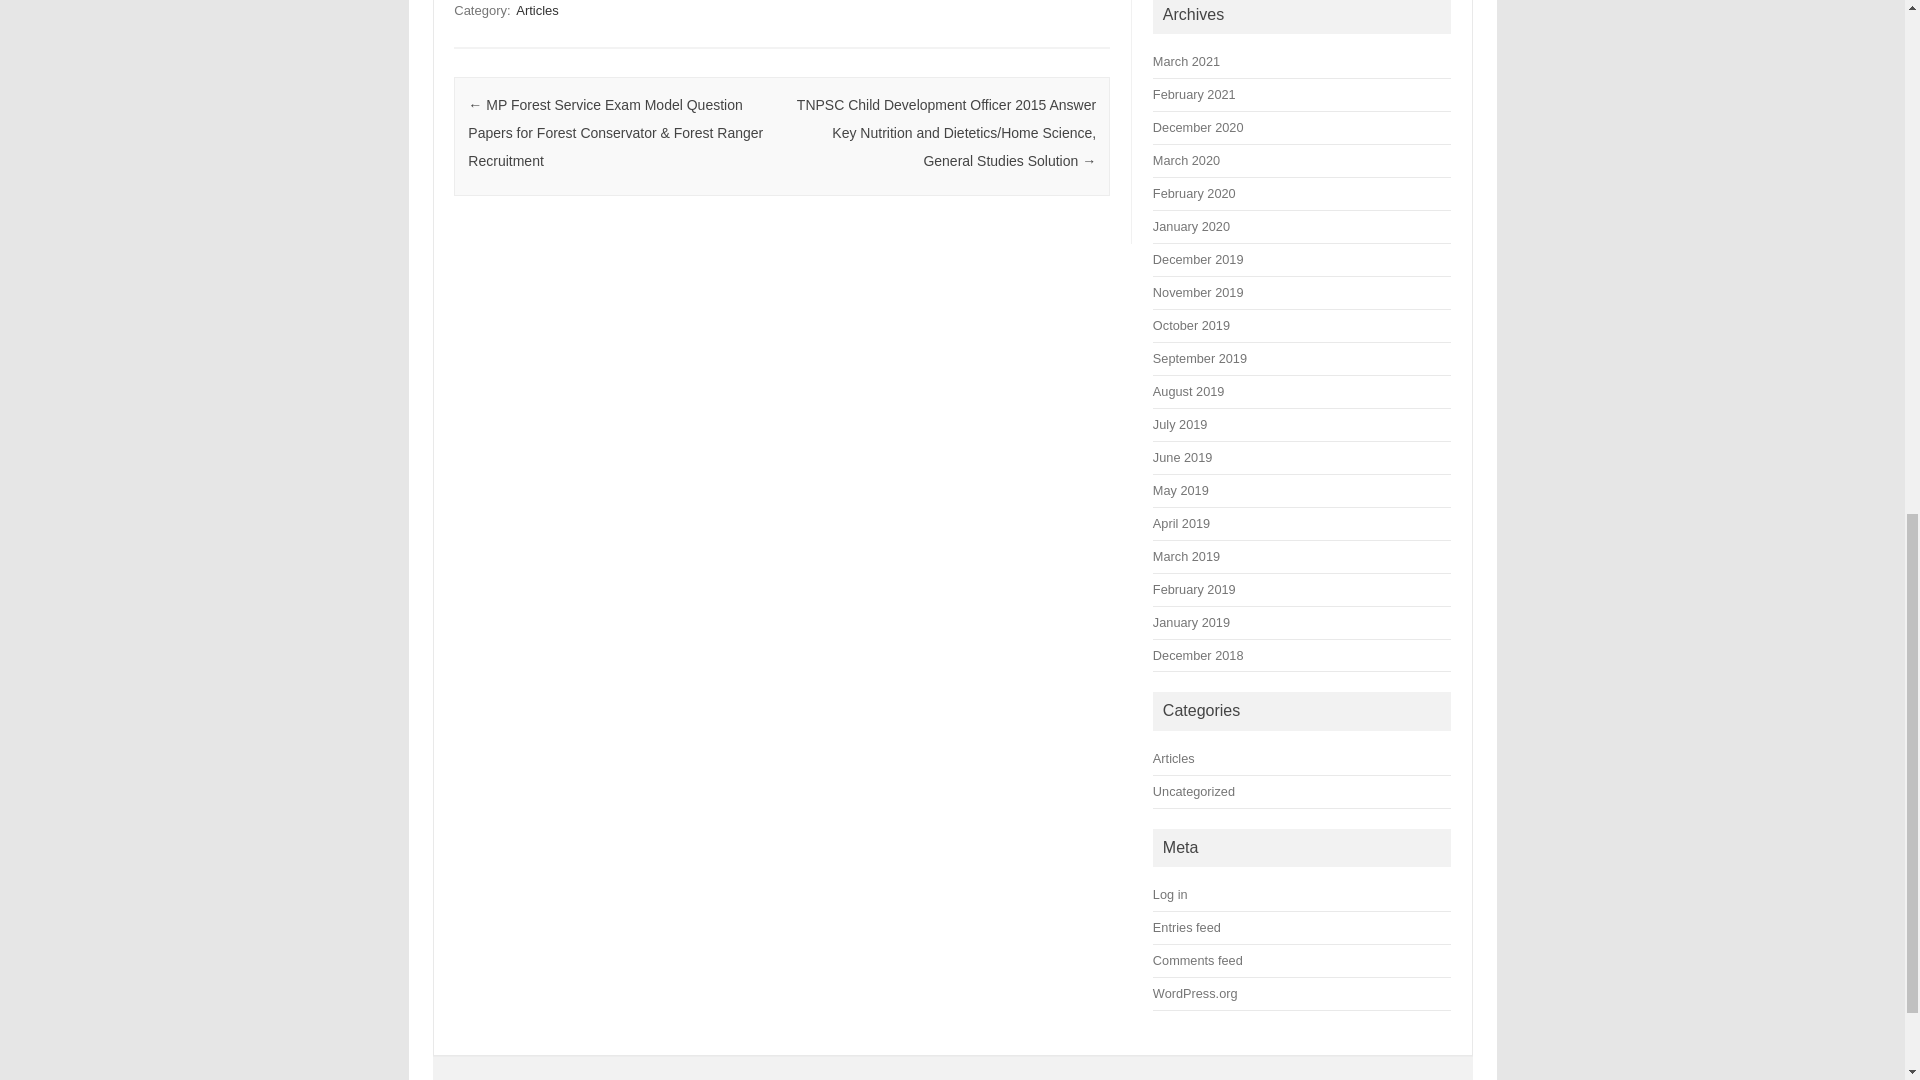  What do you see at coordinates (1194, 94) in the screenshot?
I see `February 2021` at bounding box center [1194, 94].